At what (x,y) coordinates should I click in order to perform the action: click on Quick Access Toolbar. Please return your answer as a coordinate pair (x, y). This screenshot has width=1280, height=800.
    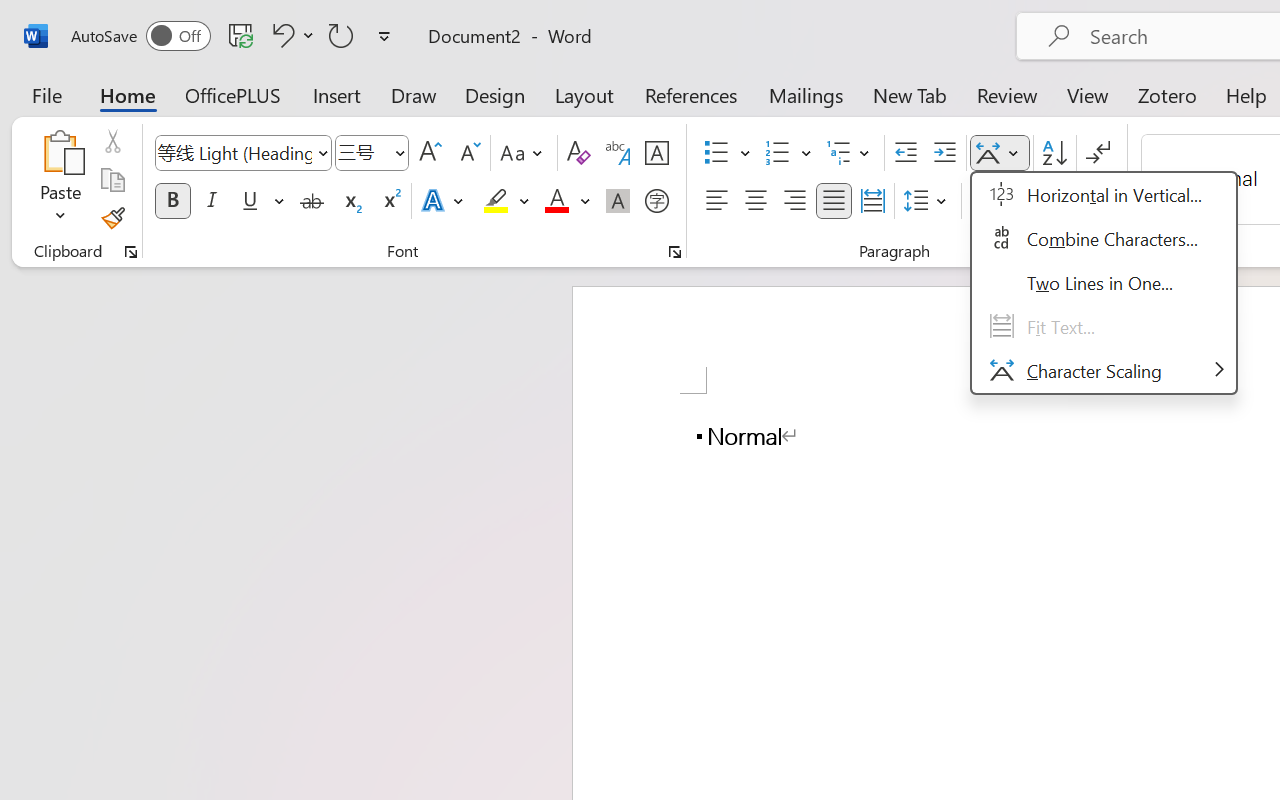
    Looking at the image, I should click on (234, 36).